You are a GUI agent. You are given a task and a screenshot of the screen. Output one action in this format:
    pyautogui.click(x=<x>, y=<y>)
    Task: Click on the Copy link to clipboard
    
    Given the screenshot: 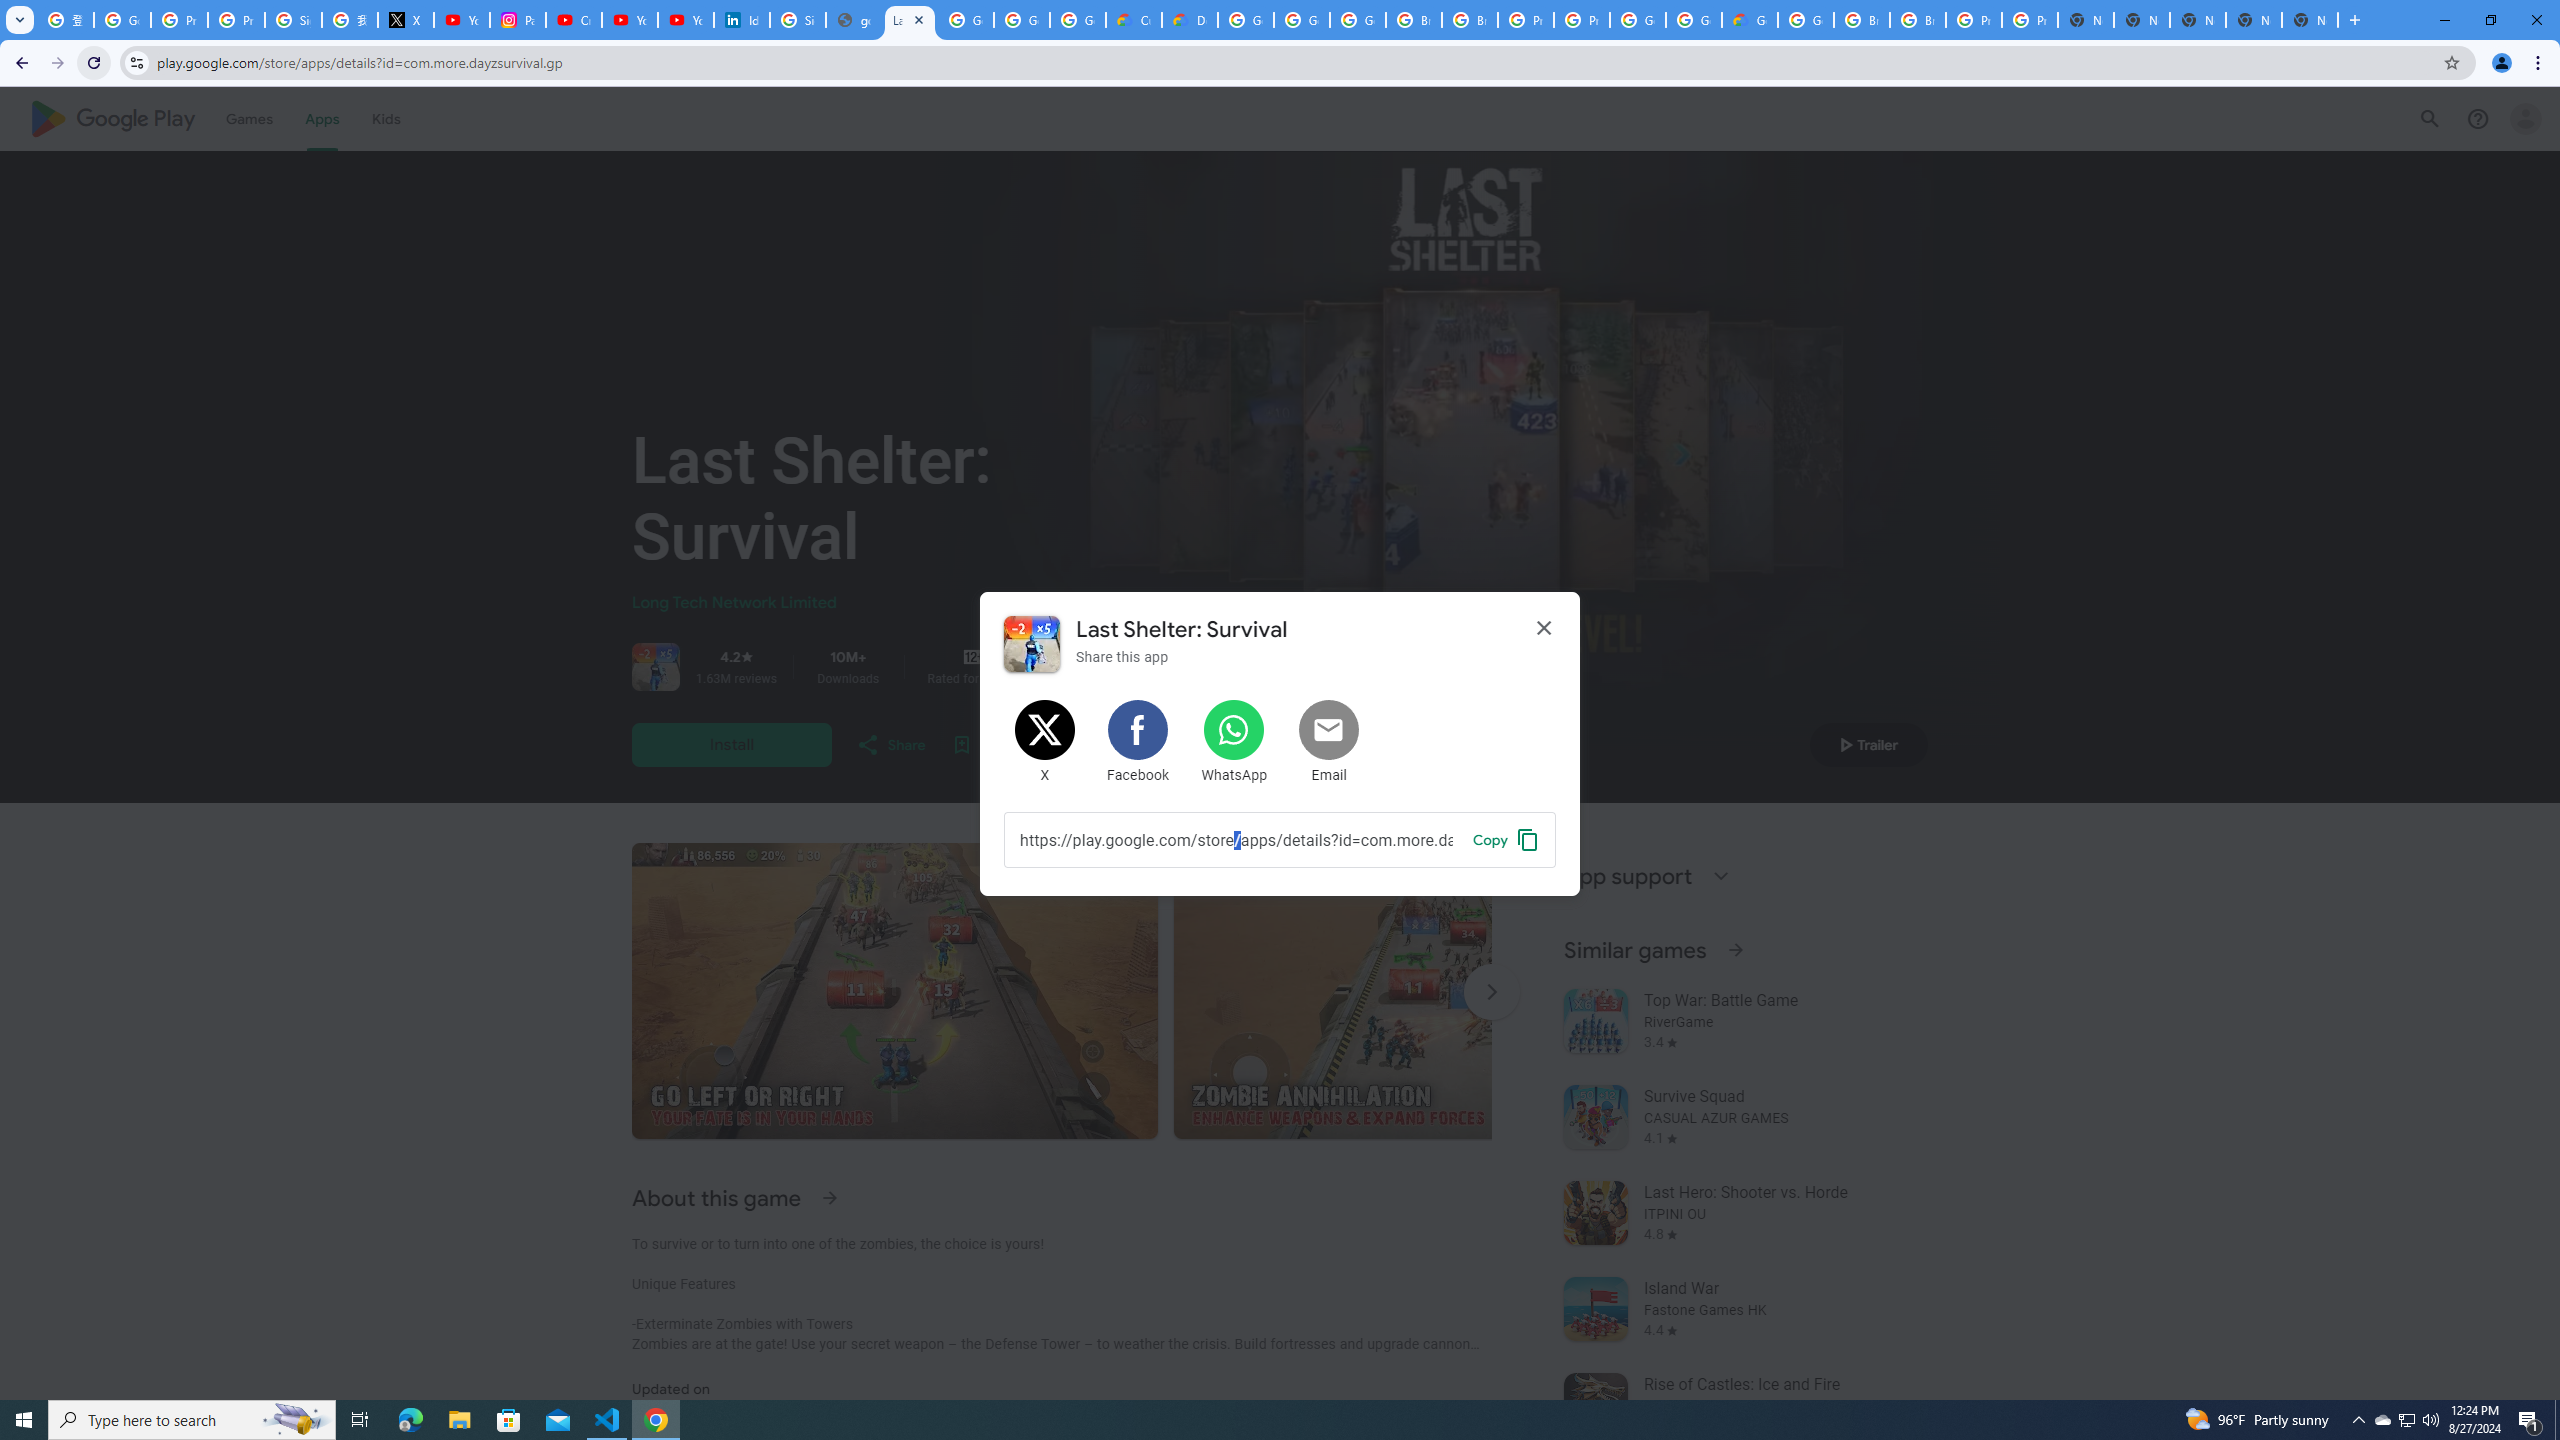 What is the action you would take?
    pyautogui.click(x=1506, y=839)
    